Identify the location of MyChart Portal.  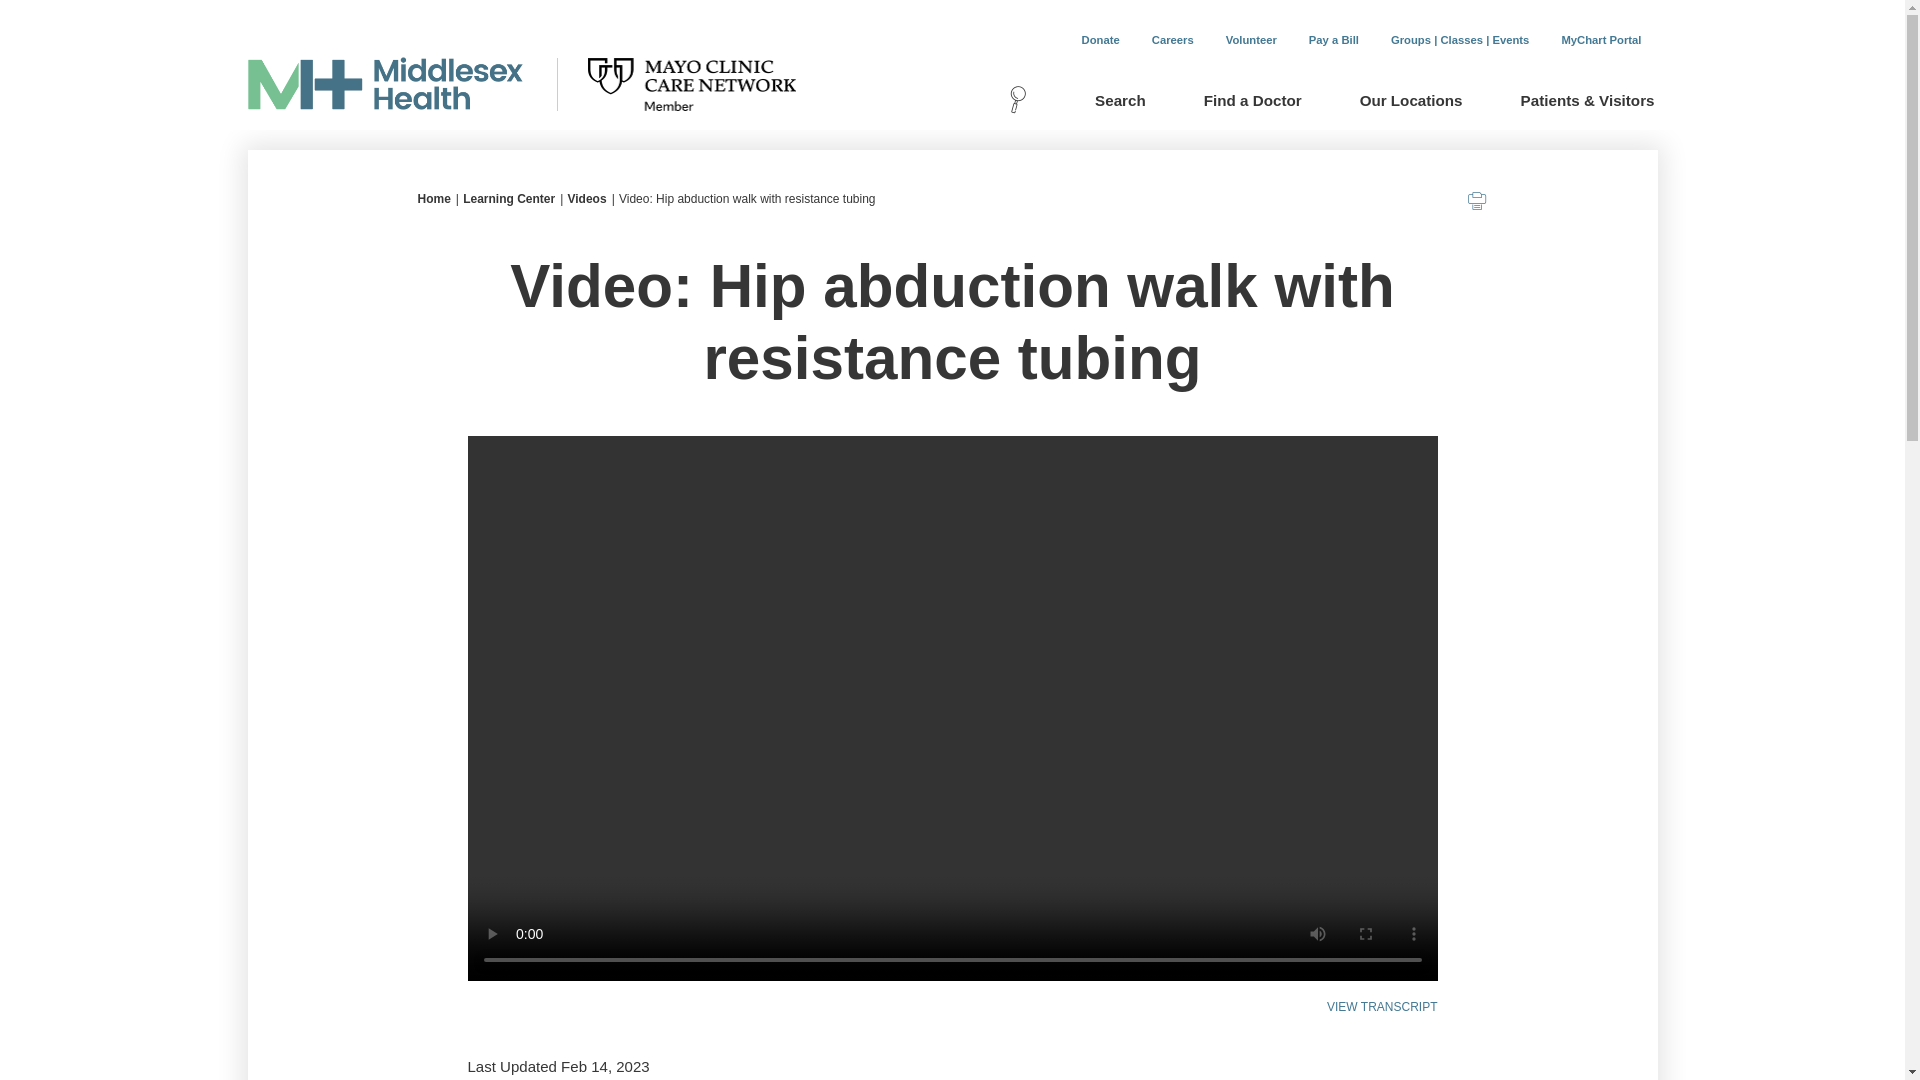
(1600, 40).